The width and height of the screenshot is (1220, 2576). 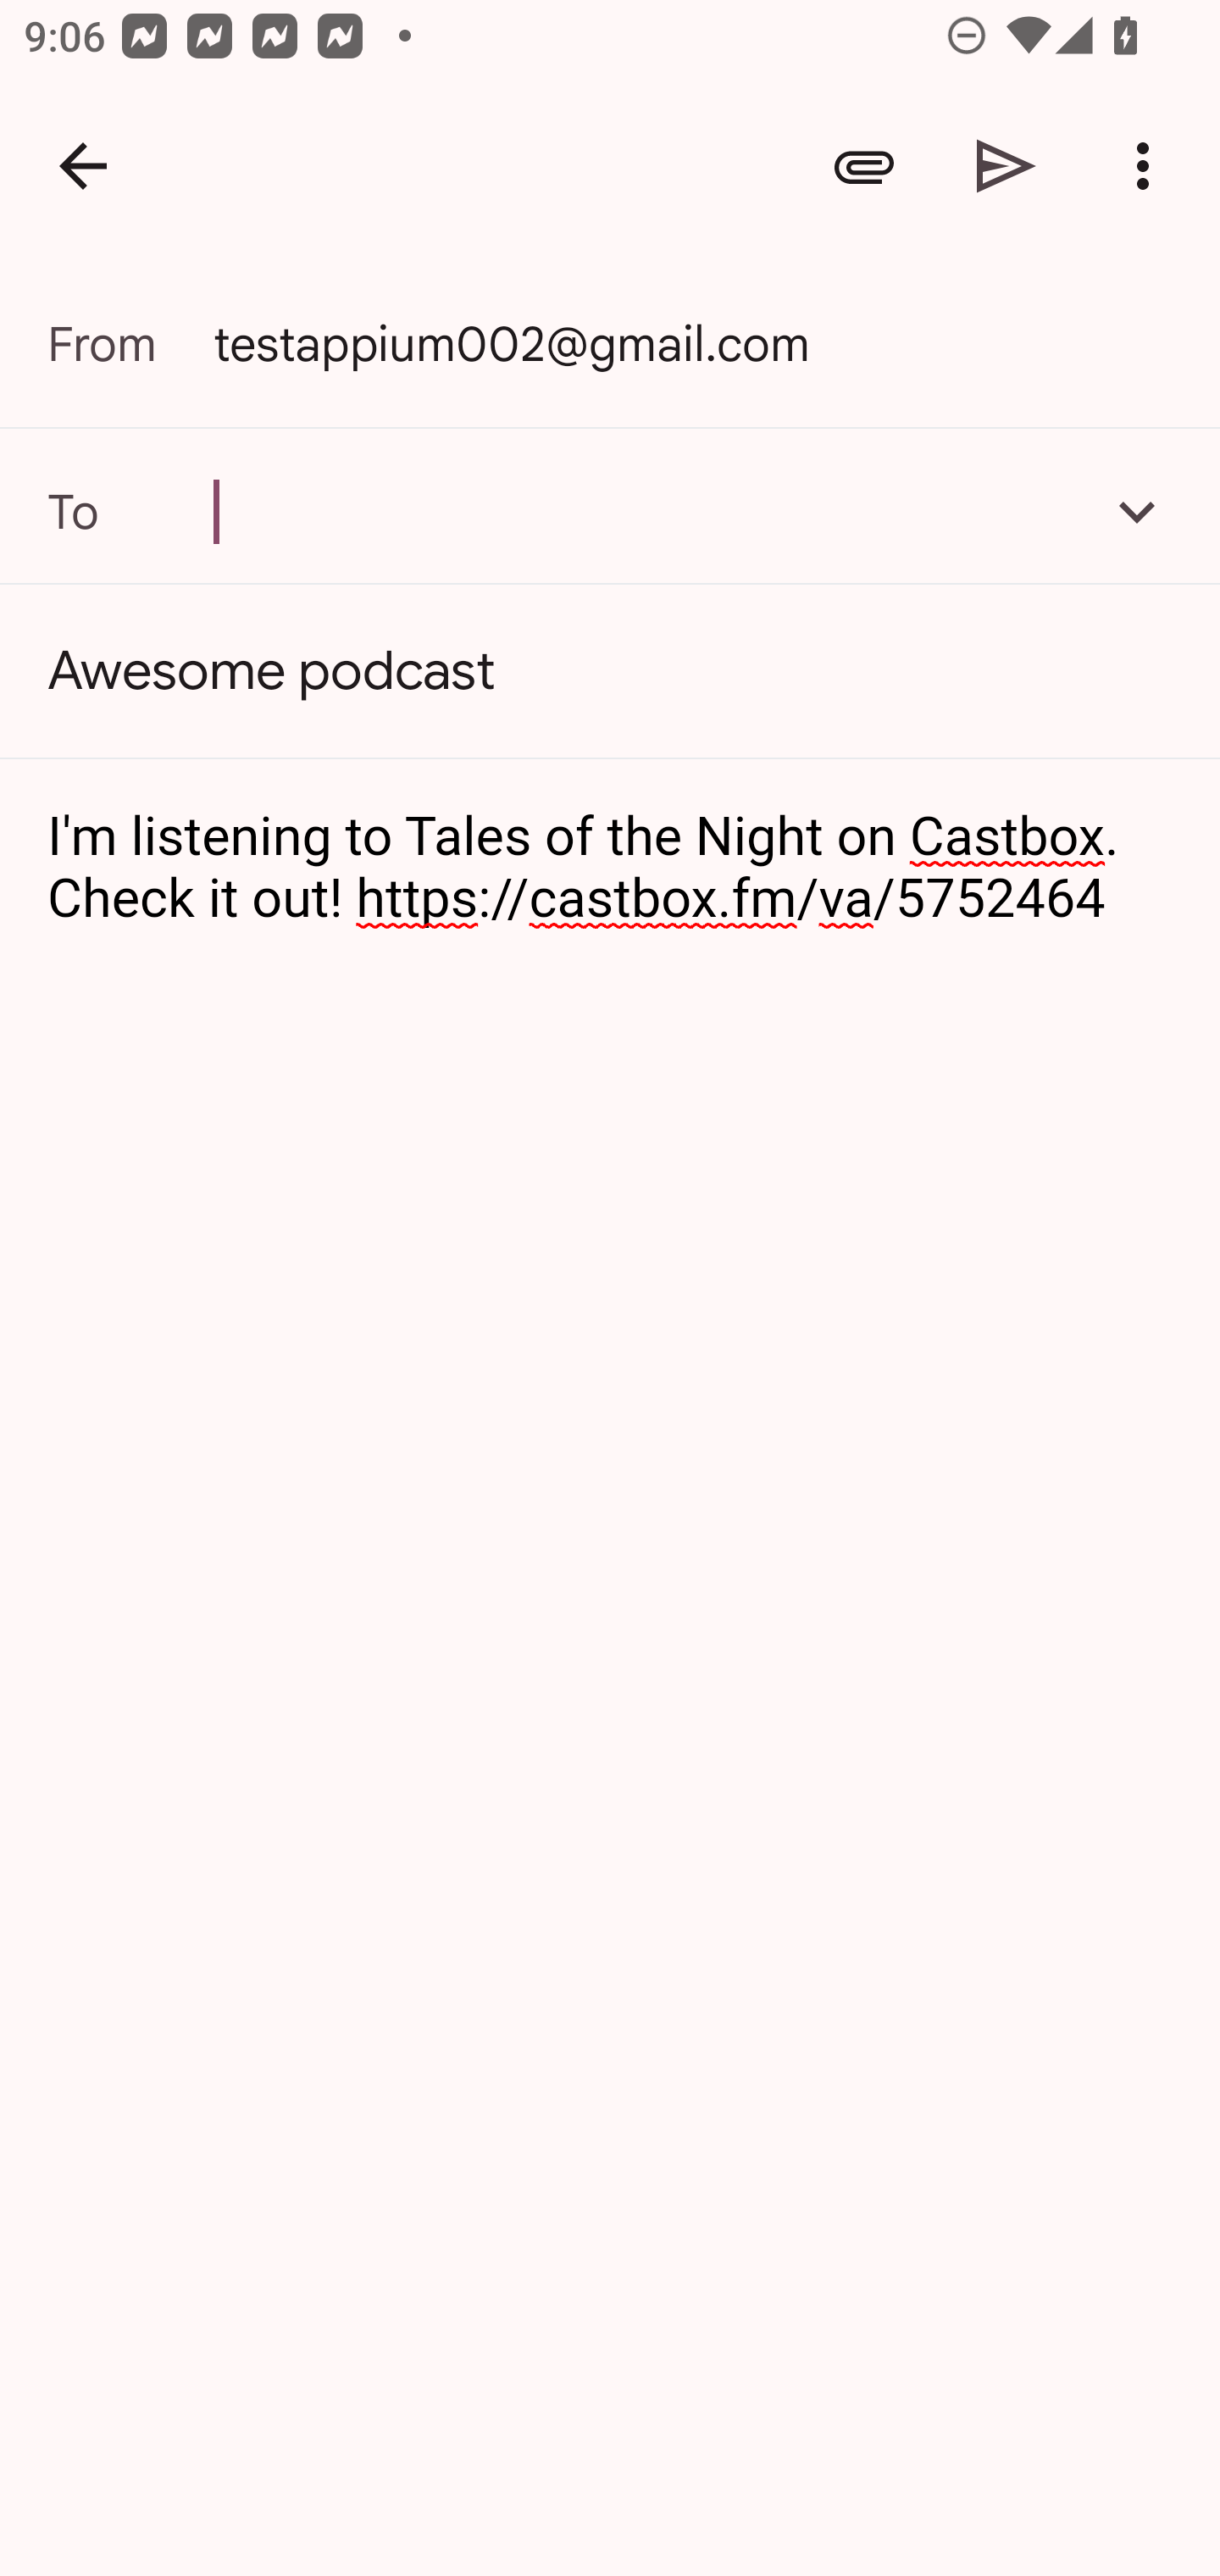 I want to click on More options, so click(x=1149, y=166).